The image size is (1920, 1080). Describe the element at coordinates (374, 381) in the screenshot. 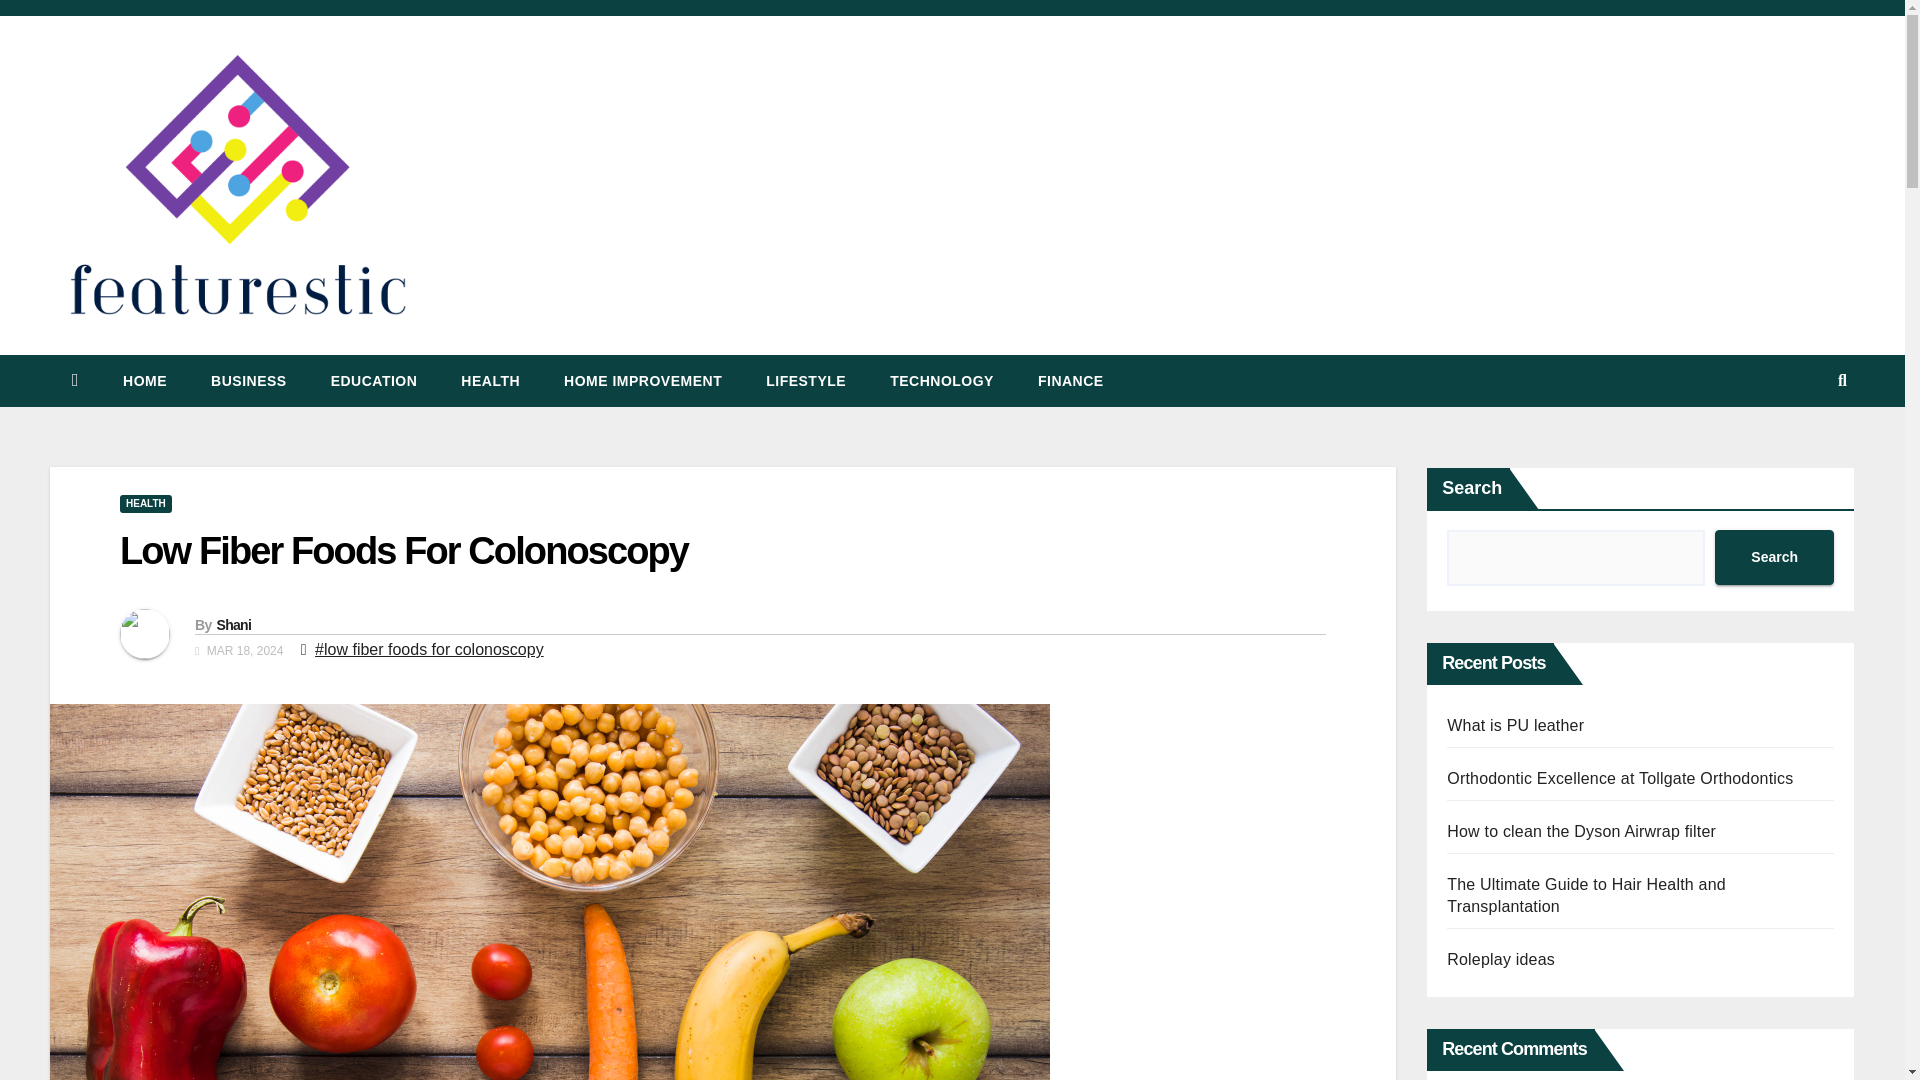

I see `EDUCATION` at that location.